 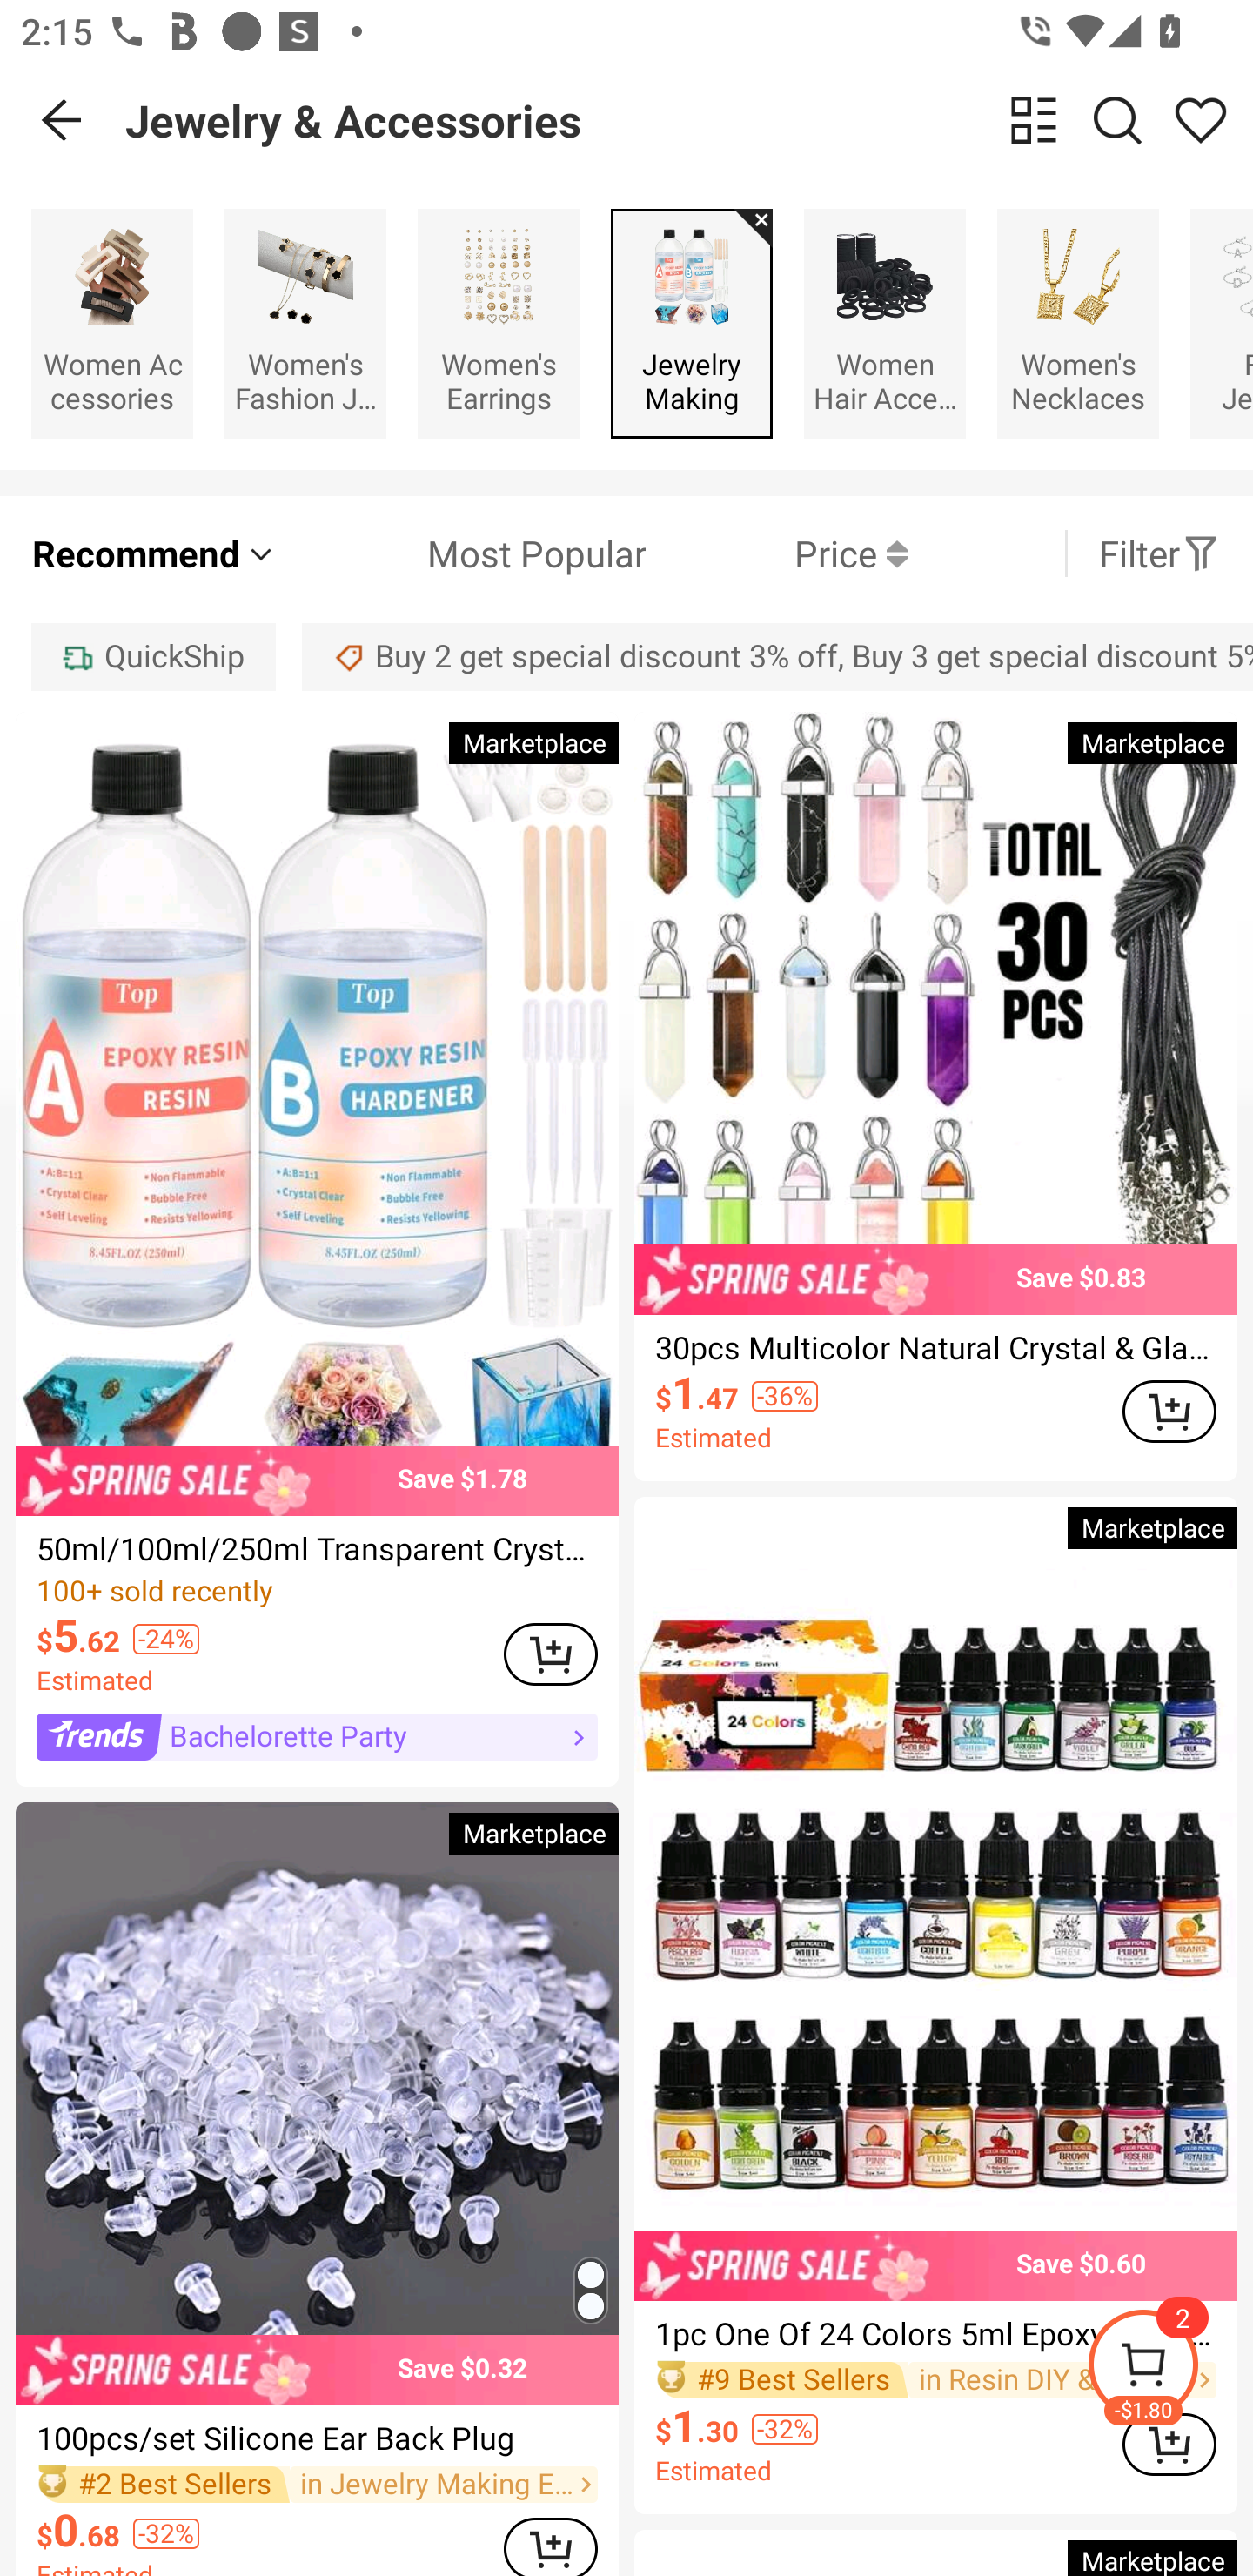 I want to click on Women's Necklaces, so click(x=1078, y=323).